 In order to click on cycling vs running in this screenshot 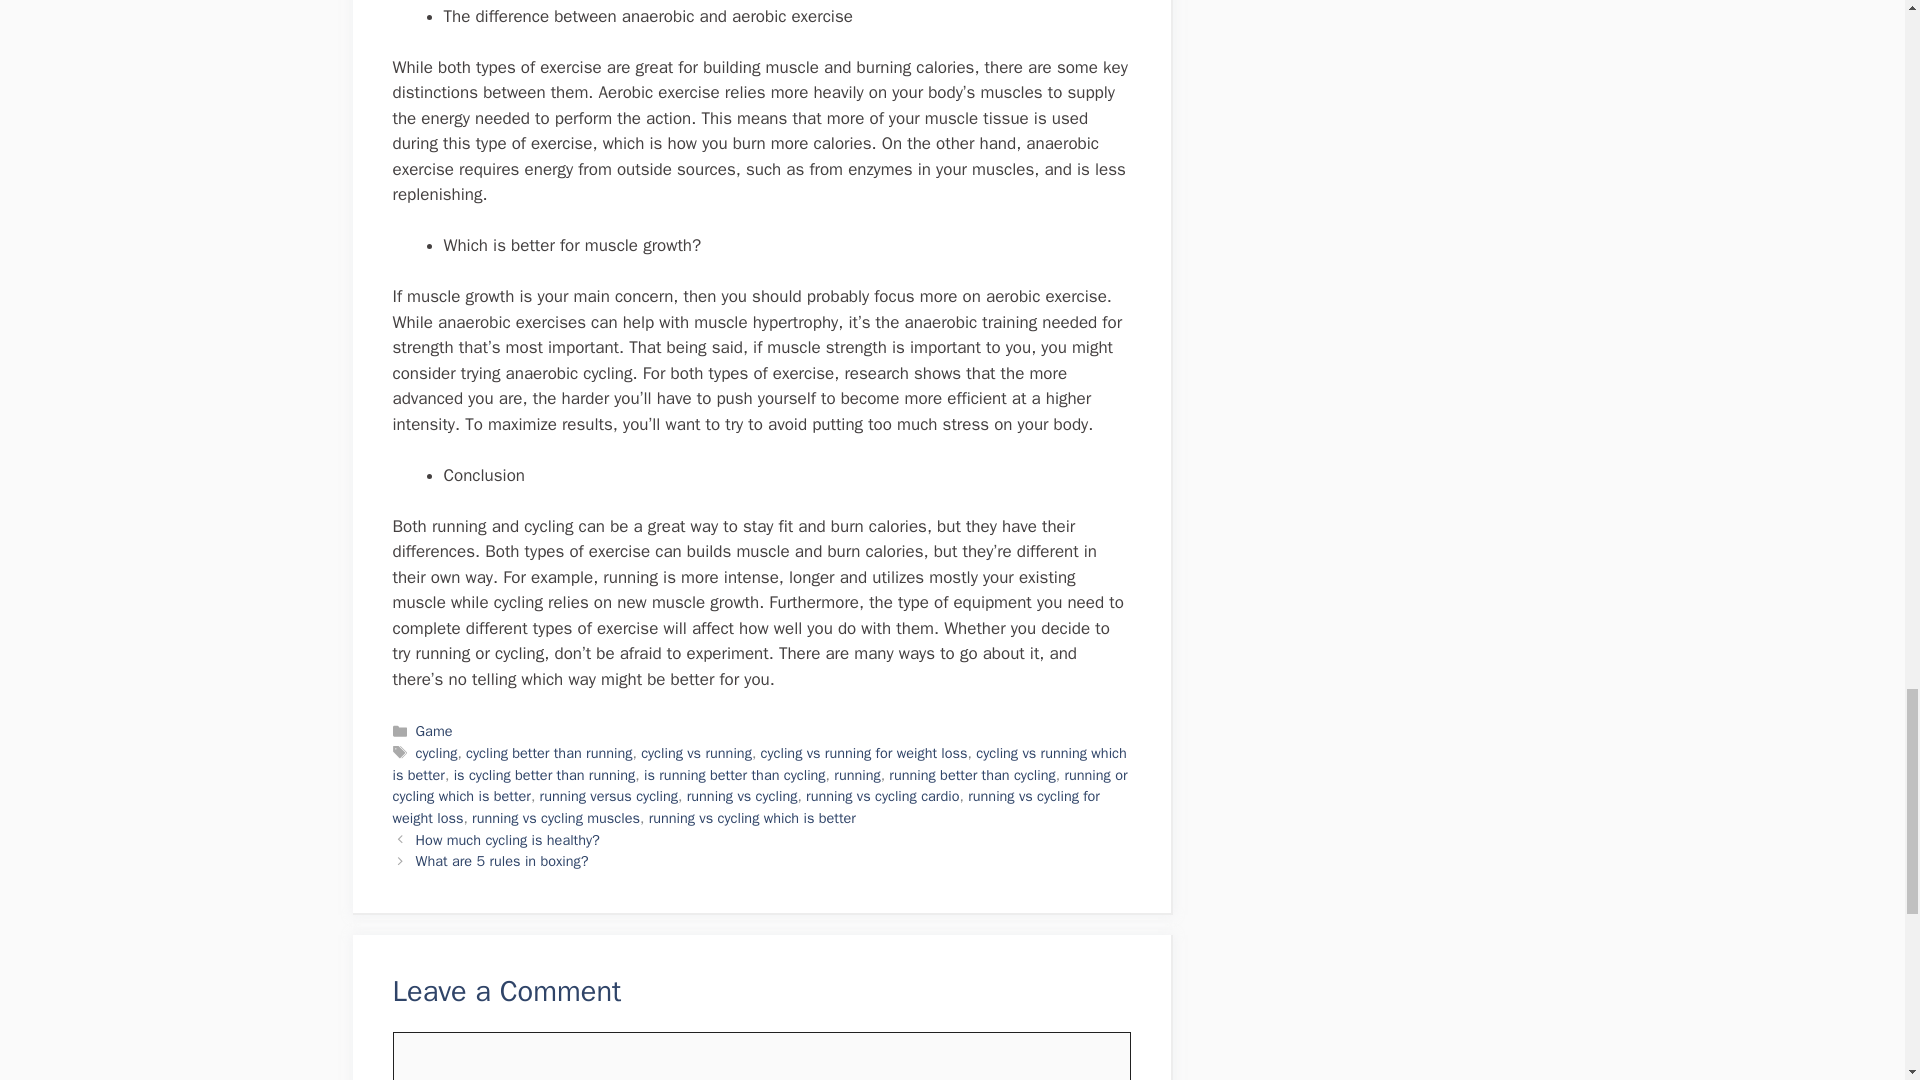, I will do `click(696, 753)`.